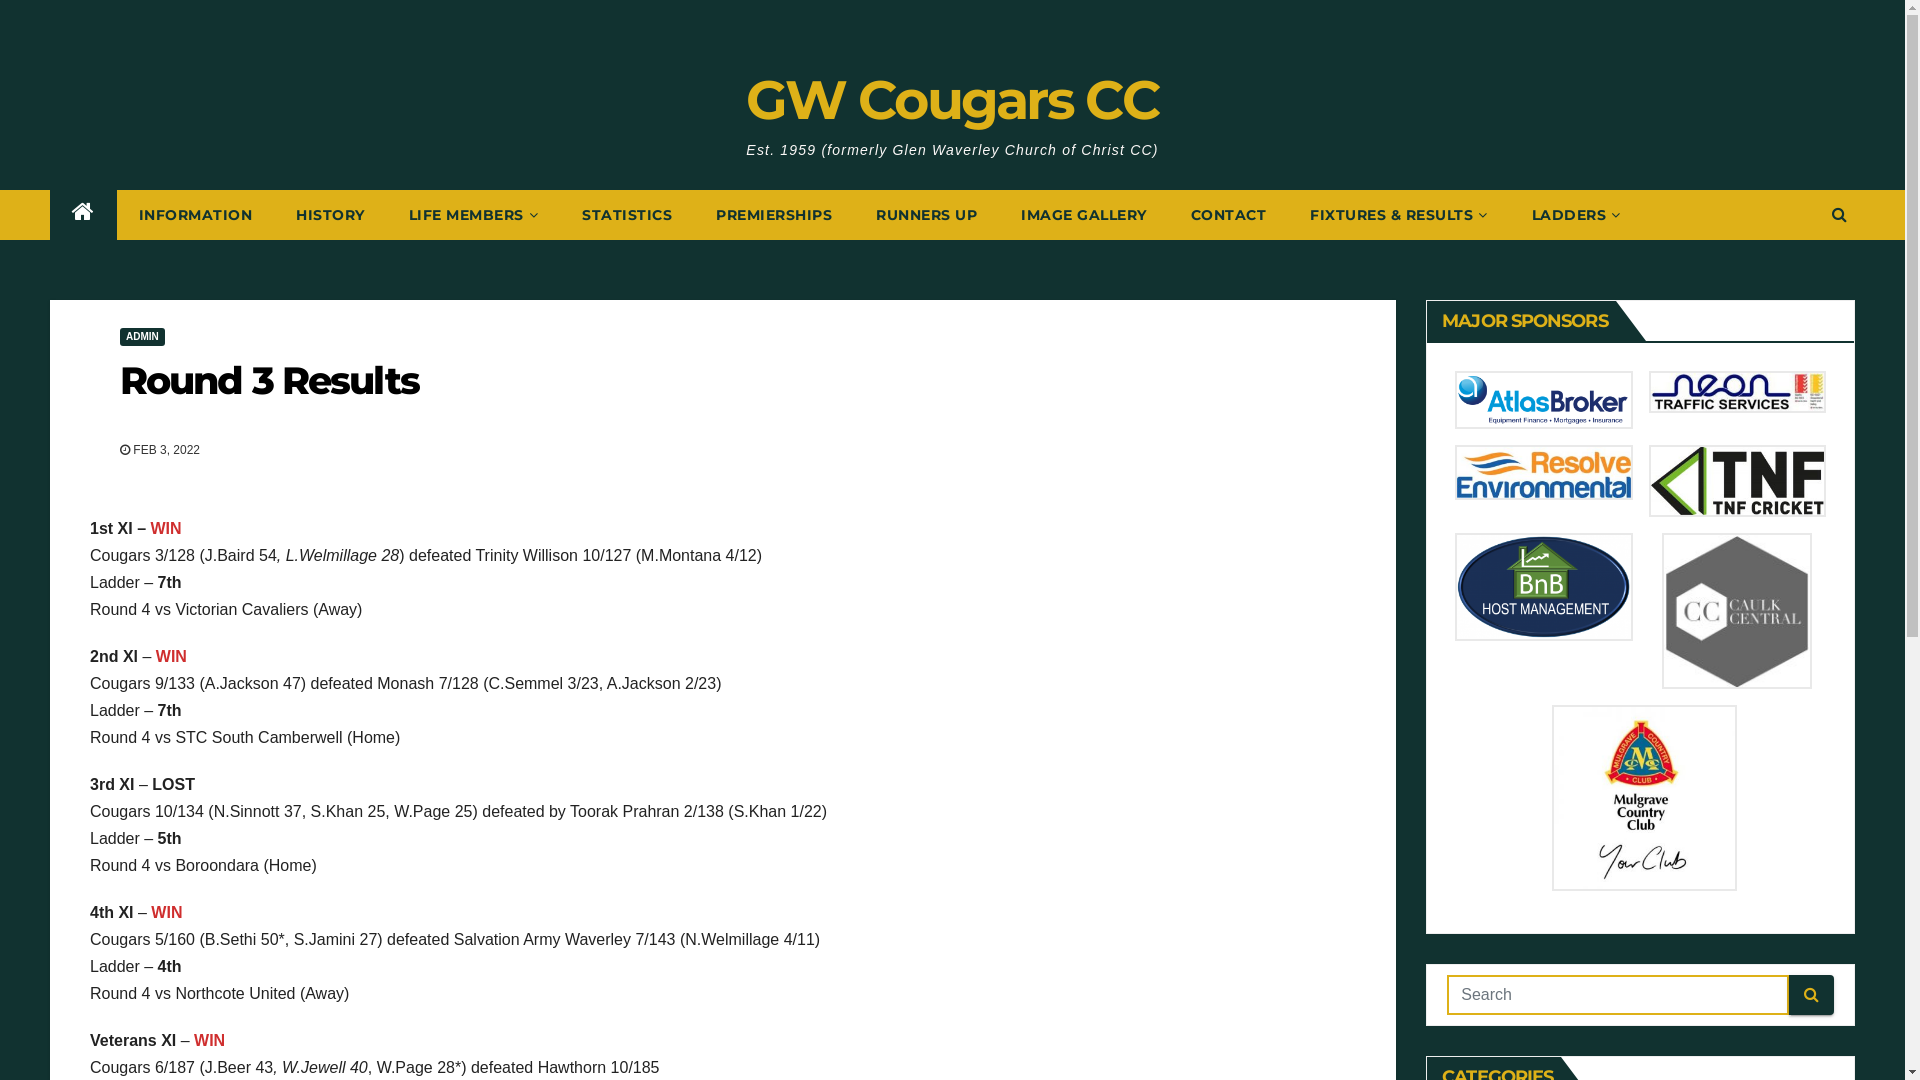 The width and height of the screenshot is (1920, 1080). I want to click on LIFE MEMBERS, so click(473, 215).